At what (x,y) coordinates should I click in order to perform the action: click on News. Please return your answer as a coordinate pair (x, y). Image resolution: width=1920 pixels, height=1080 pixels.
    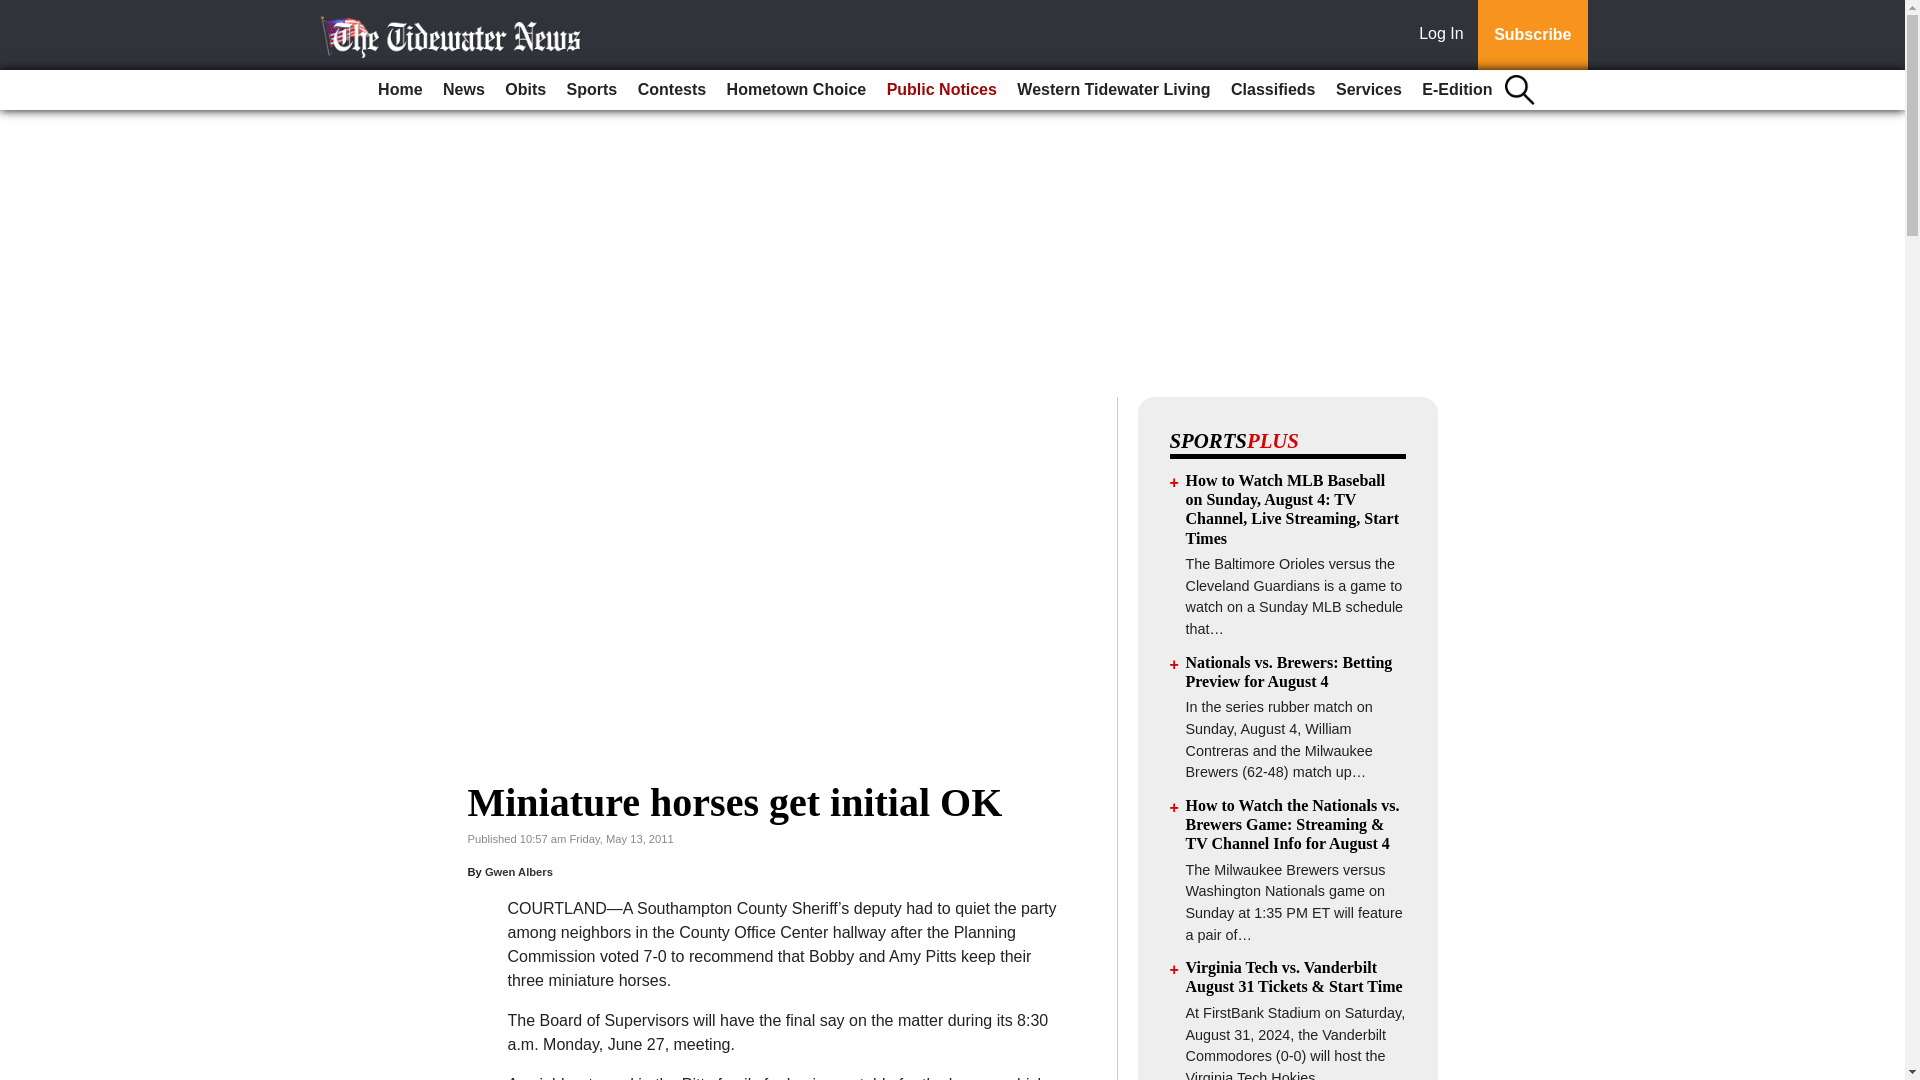
    Looking at the image, I should click on (464, 90).